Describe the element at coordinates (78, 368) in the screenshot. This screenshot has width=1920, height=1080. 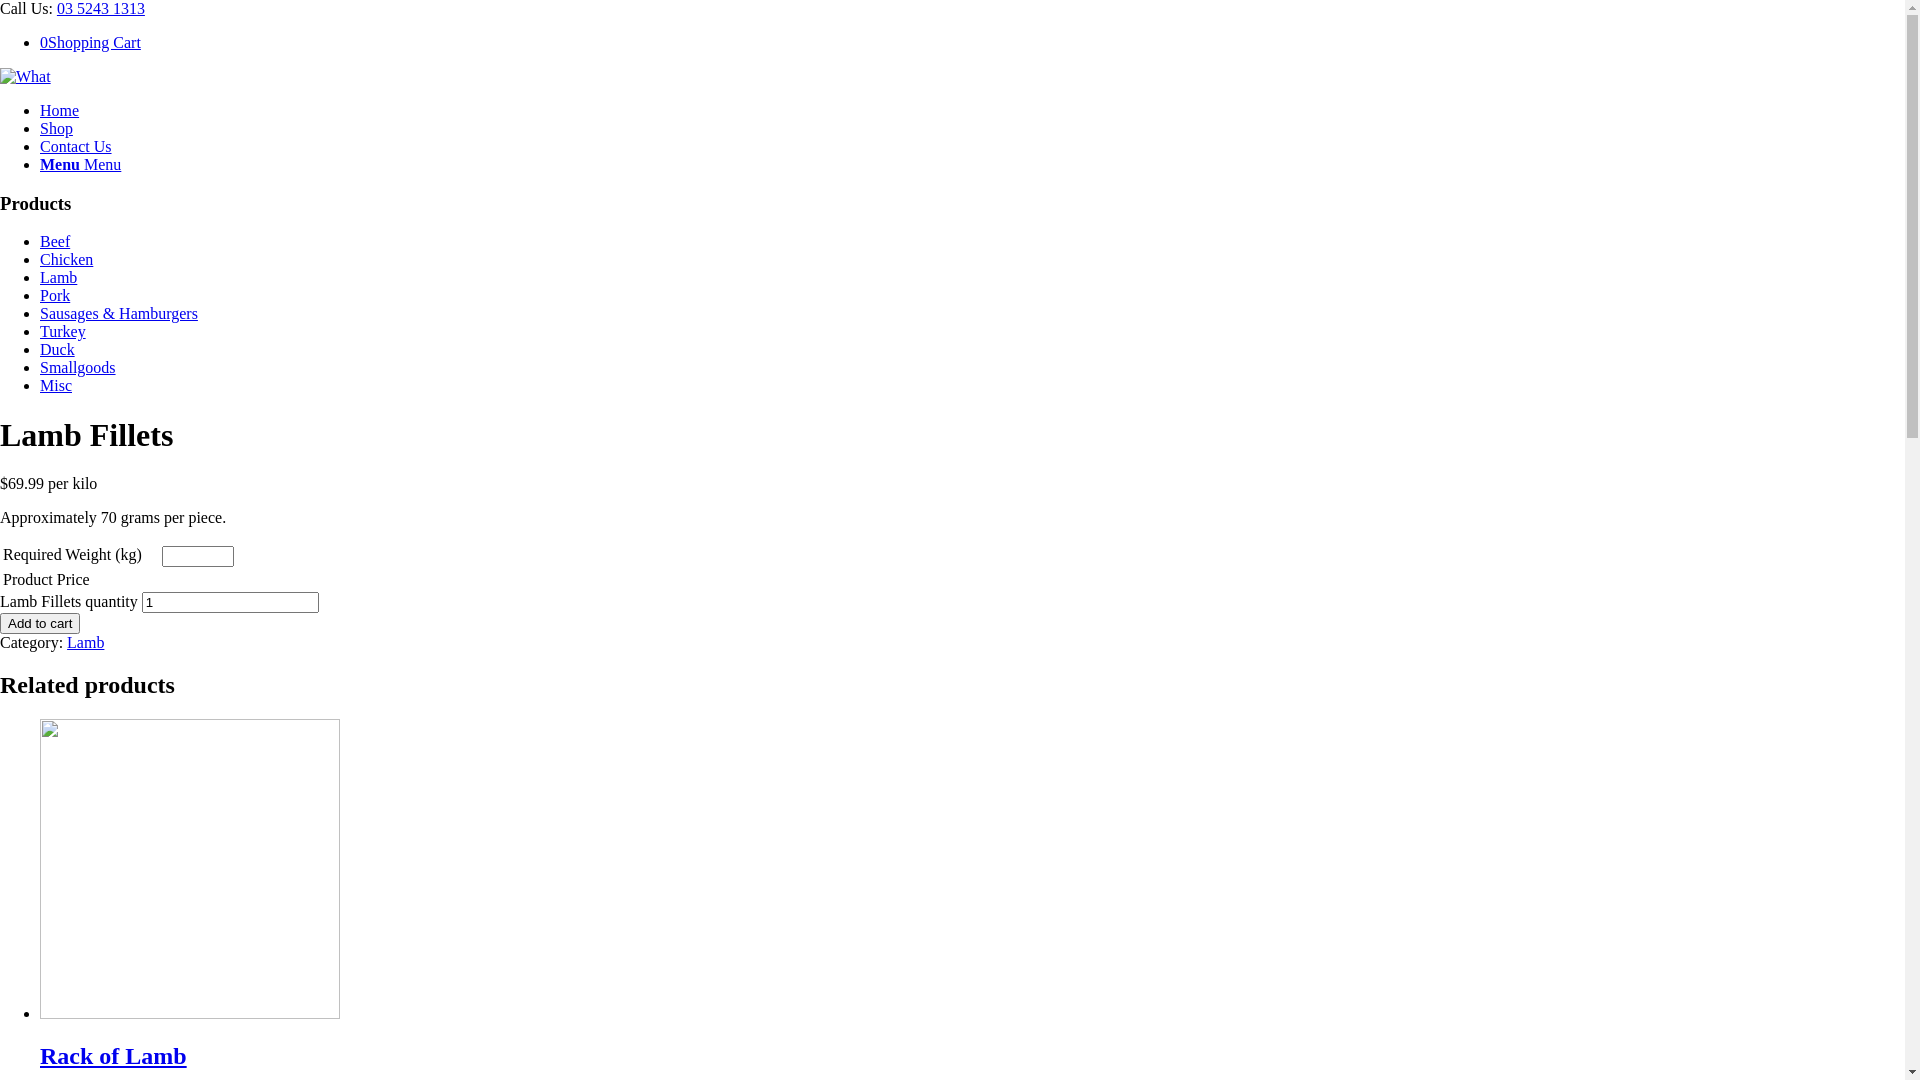
I see `Smallgoods` at that location.